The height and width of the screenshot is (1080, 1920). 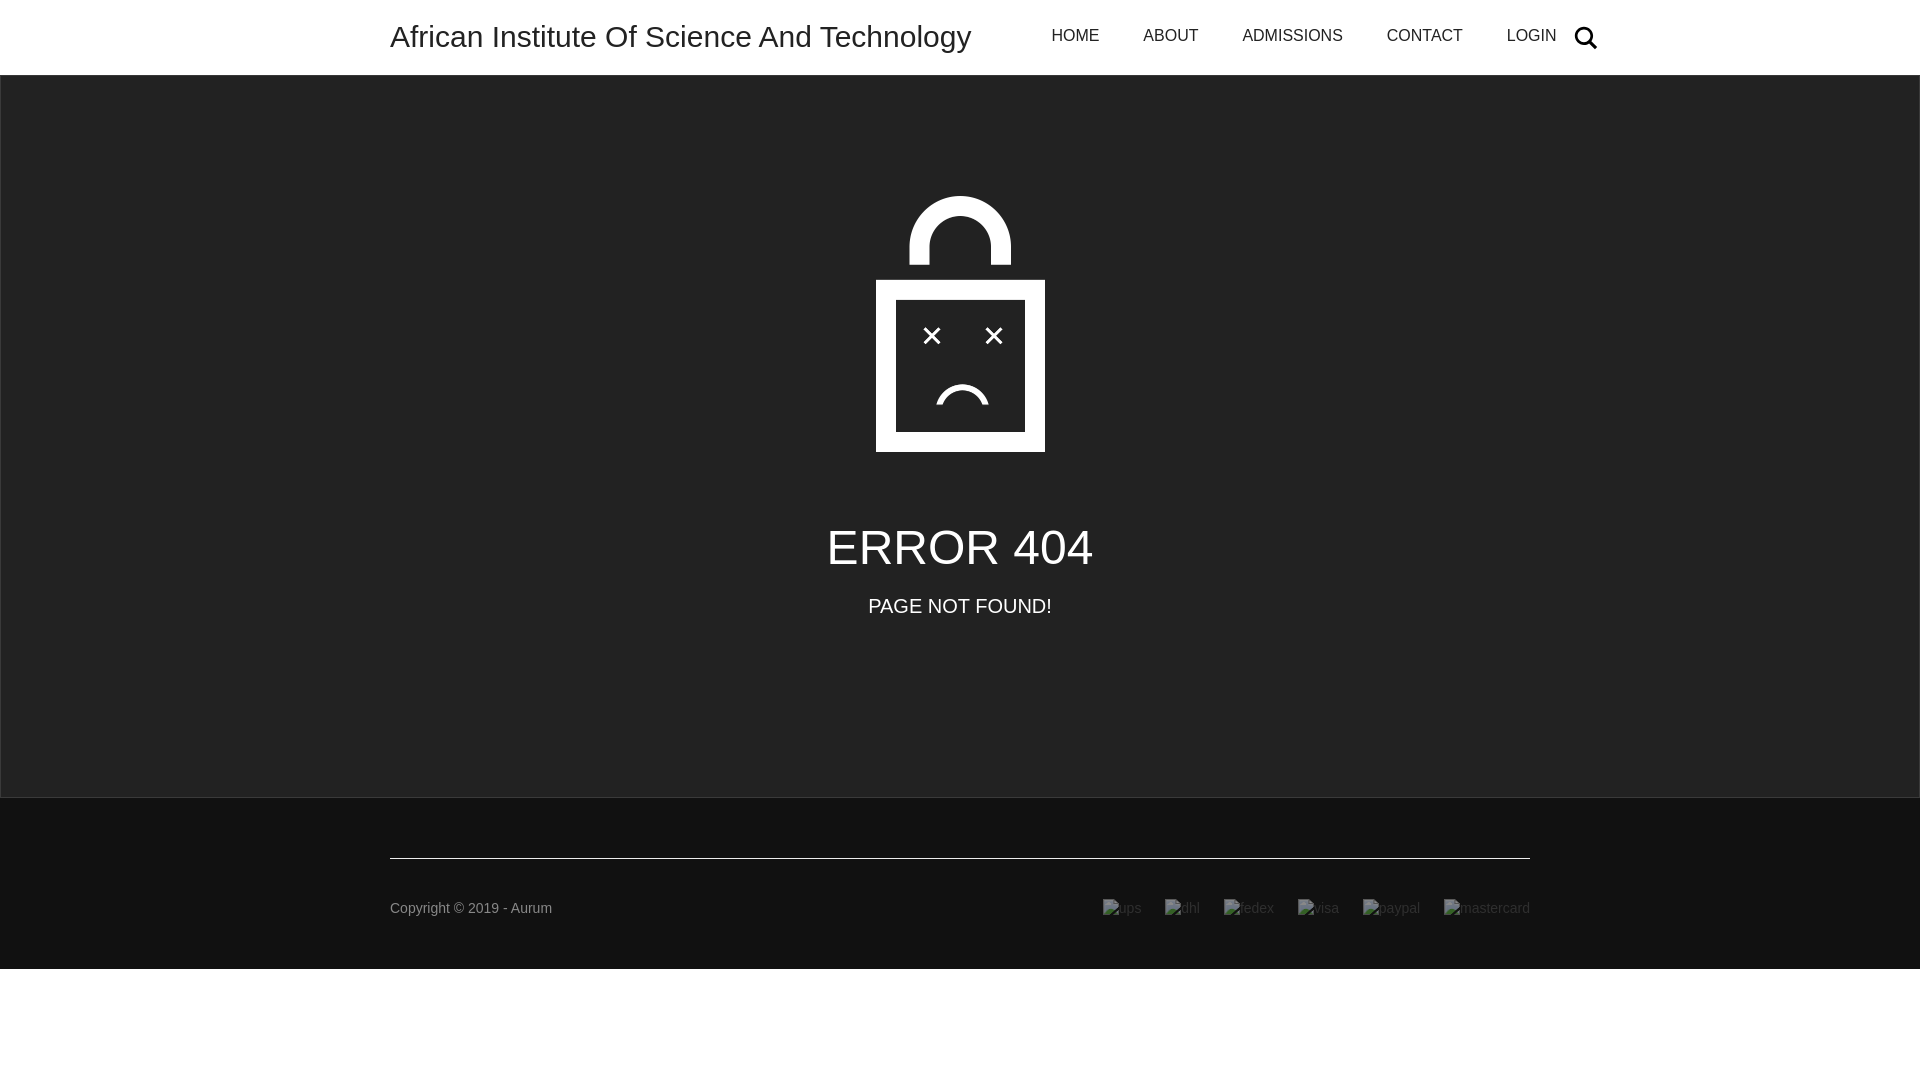 I want to click on African Institute Of Science And Technology, so click(x=680, y=37).